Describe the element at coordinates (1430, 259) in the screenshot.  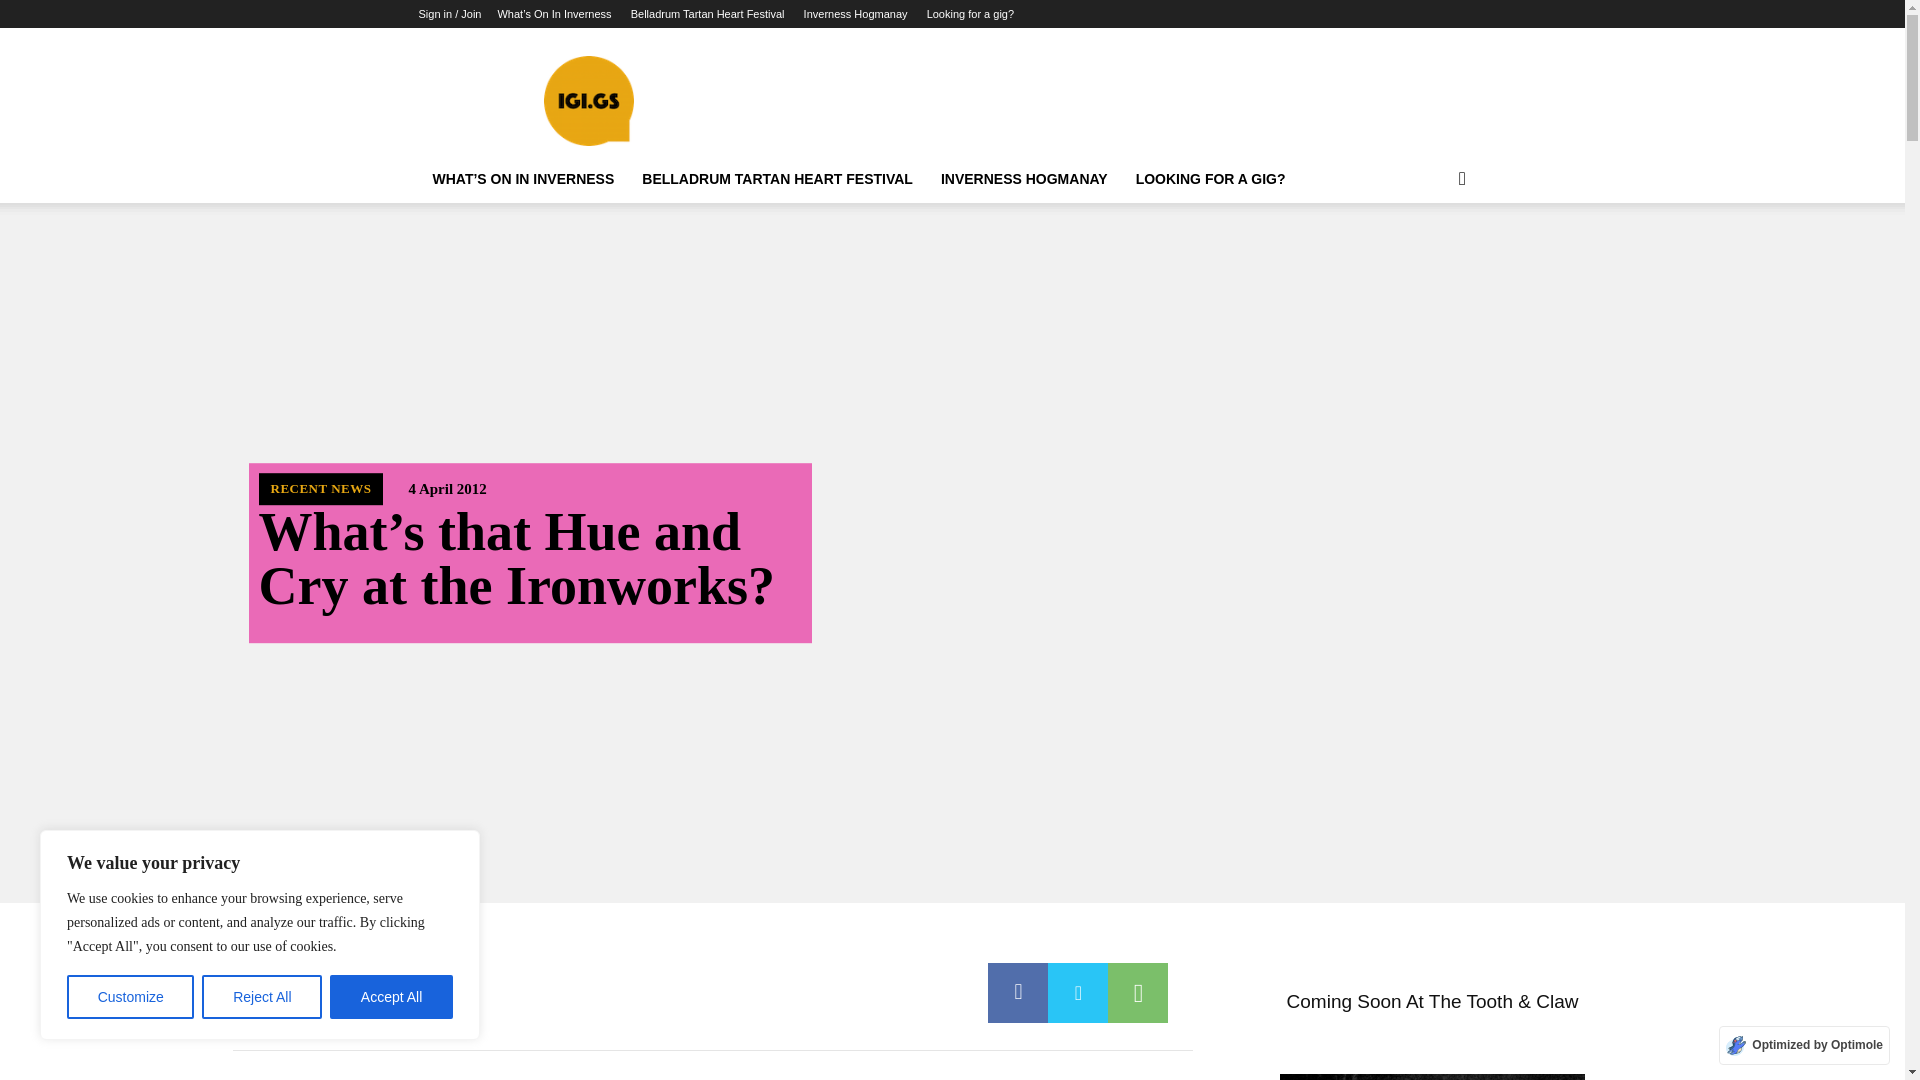
I see `Search` at that location.